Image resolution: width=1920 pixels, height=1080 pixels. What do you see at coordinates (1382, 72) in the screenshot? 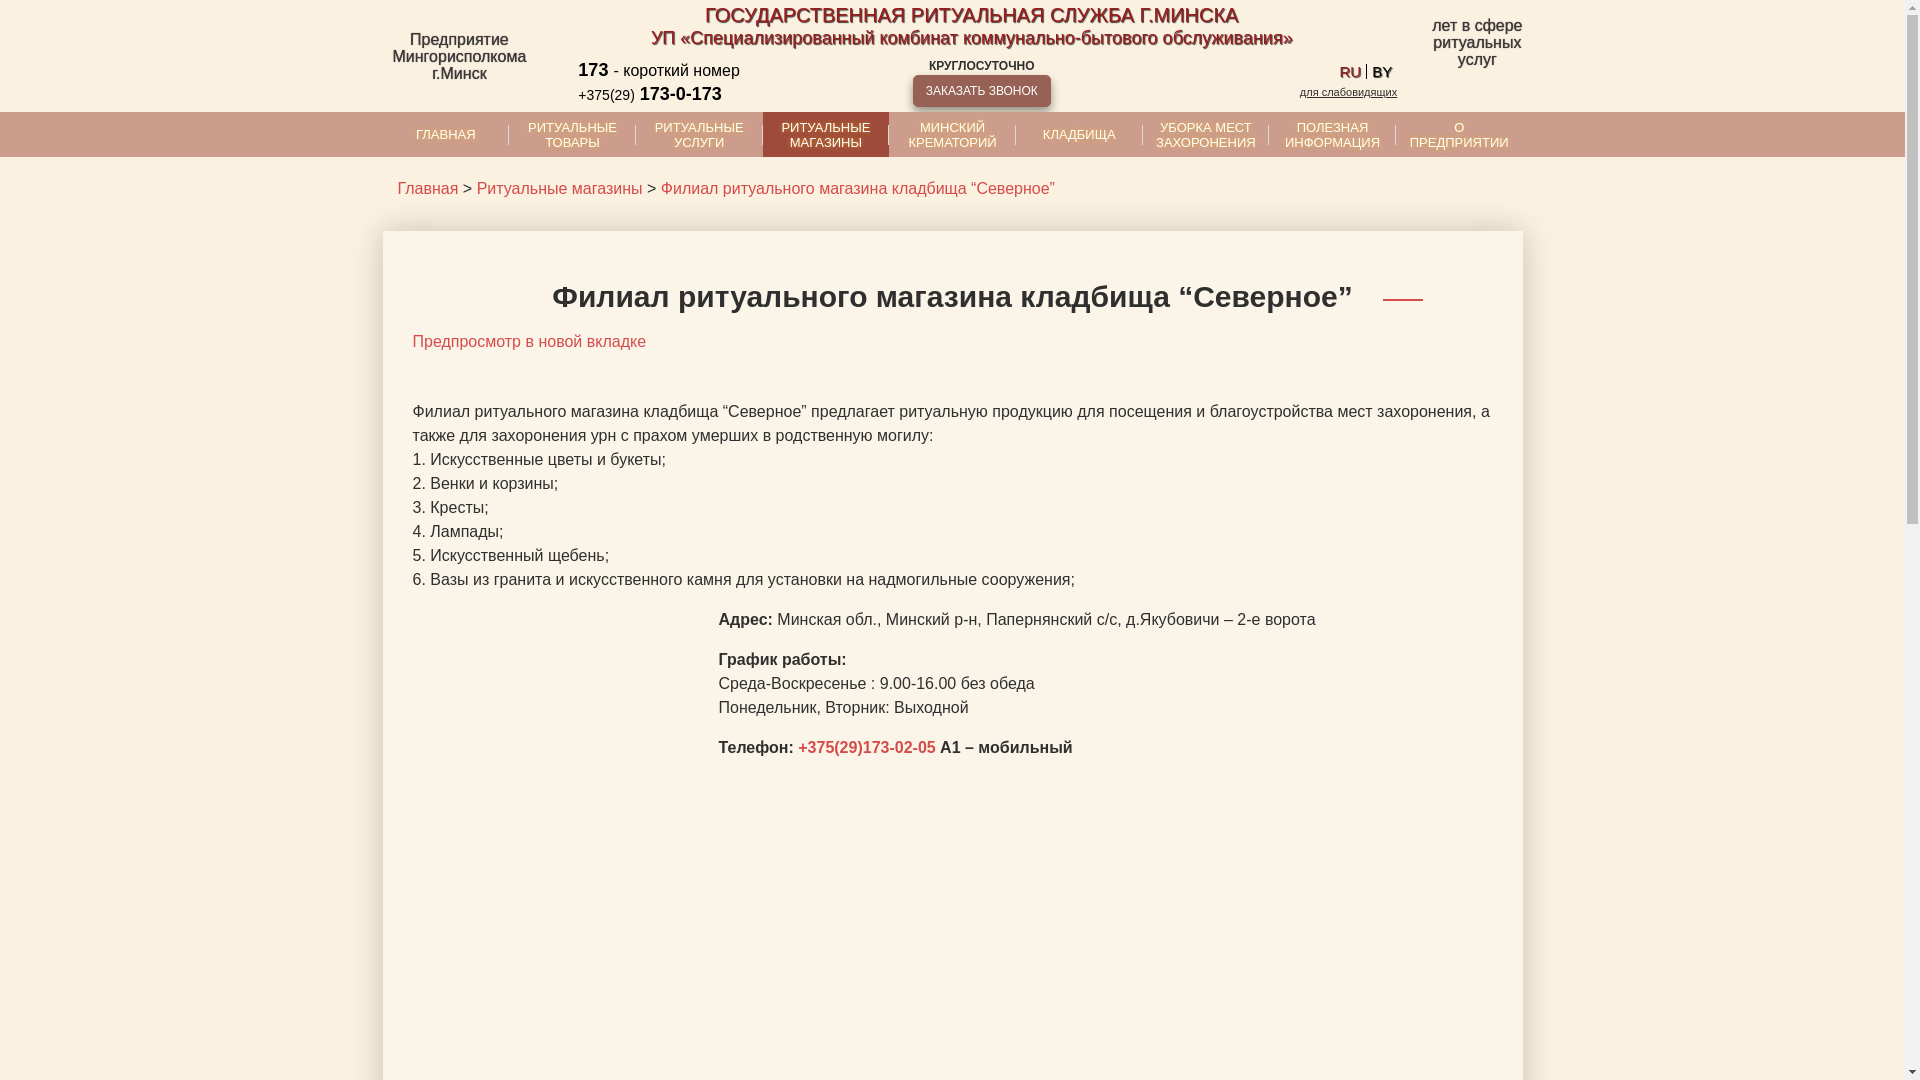
I see `BY` at bounding box center [1382, 72].